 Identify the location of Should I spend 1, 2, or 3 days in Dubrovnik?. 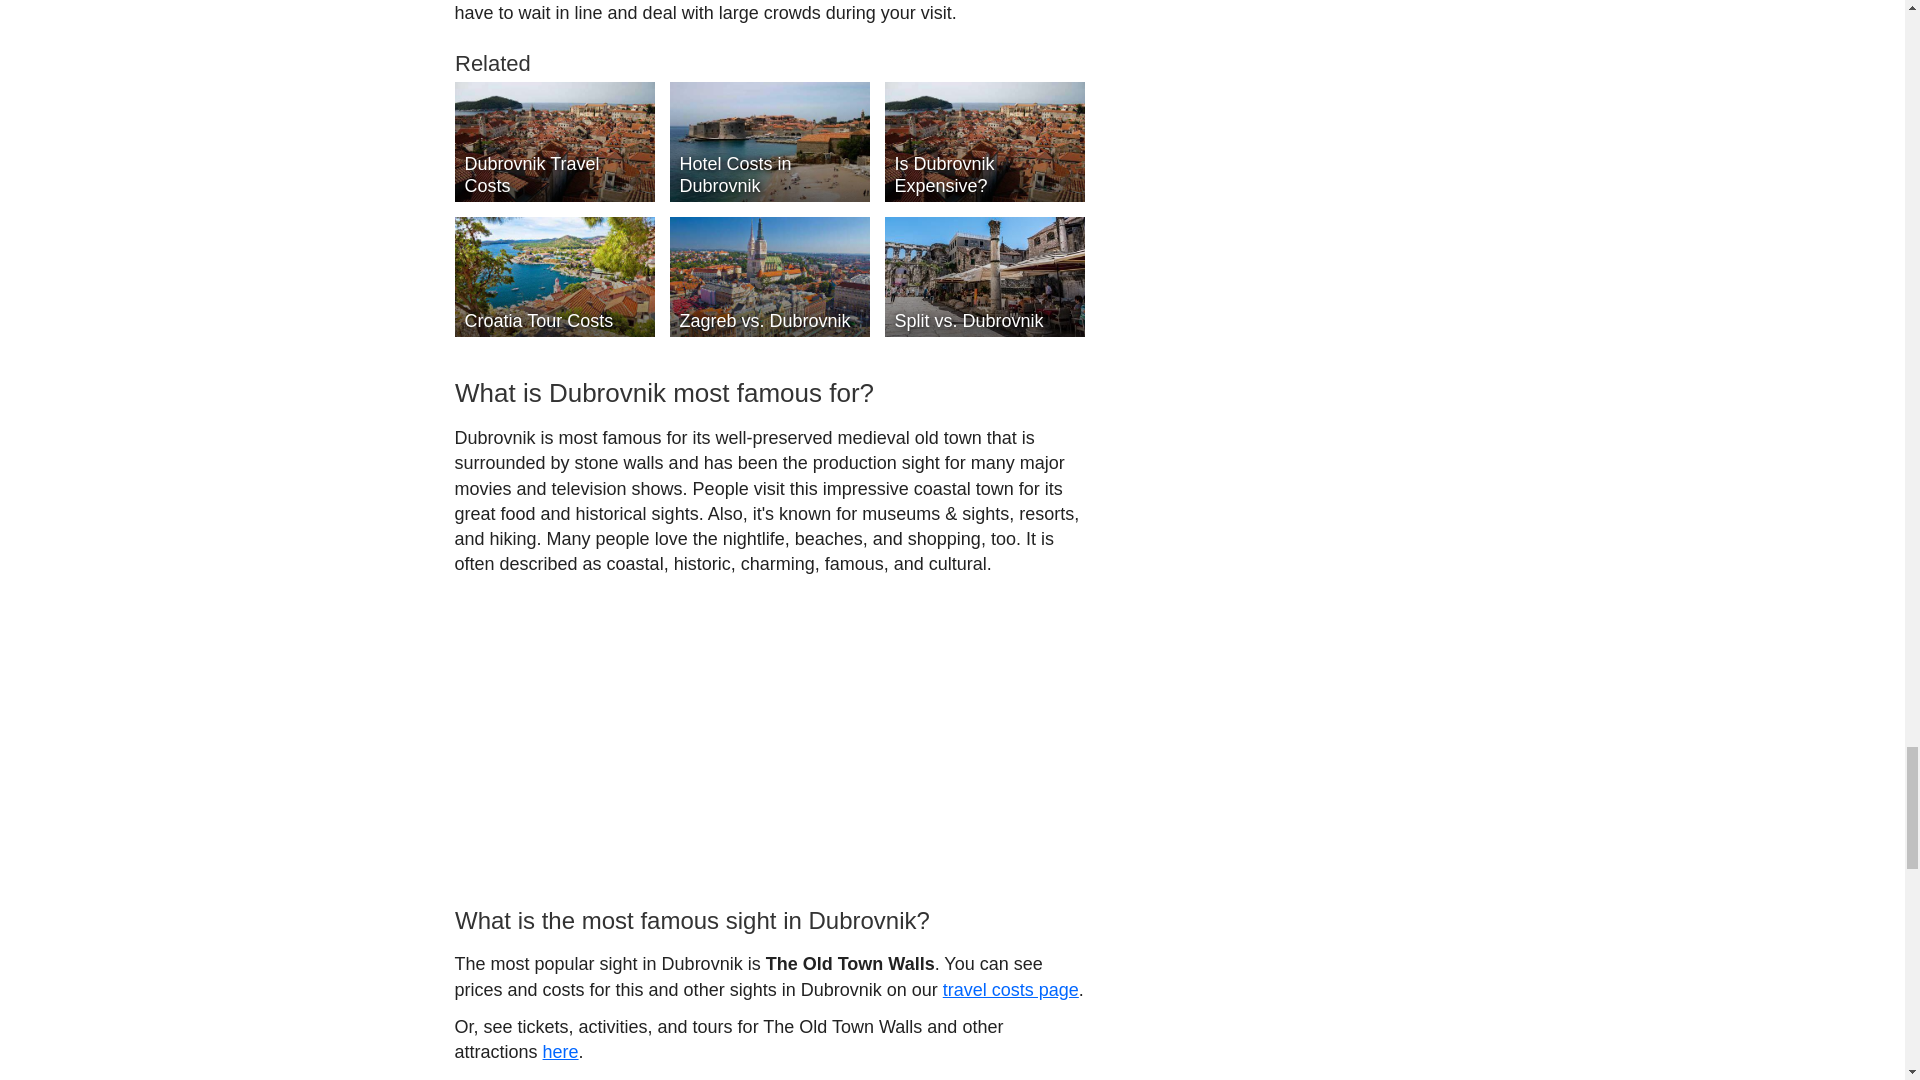
(840, 912).